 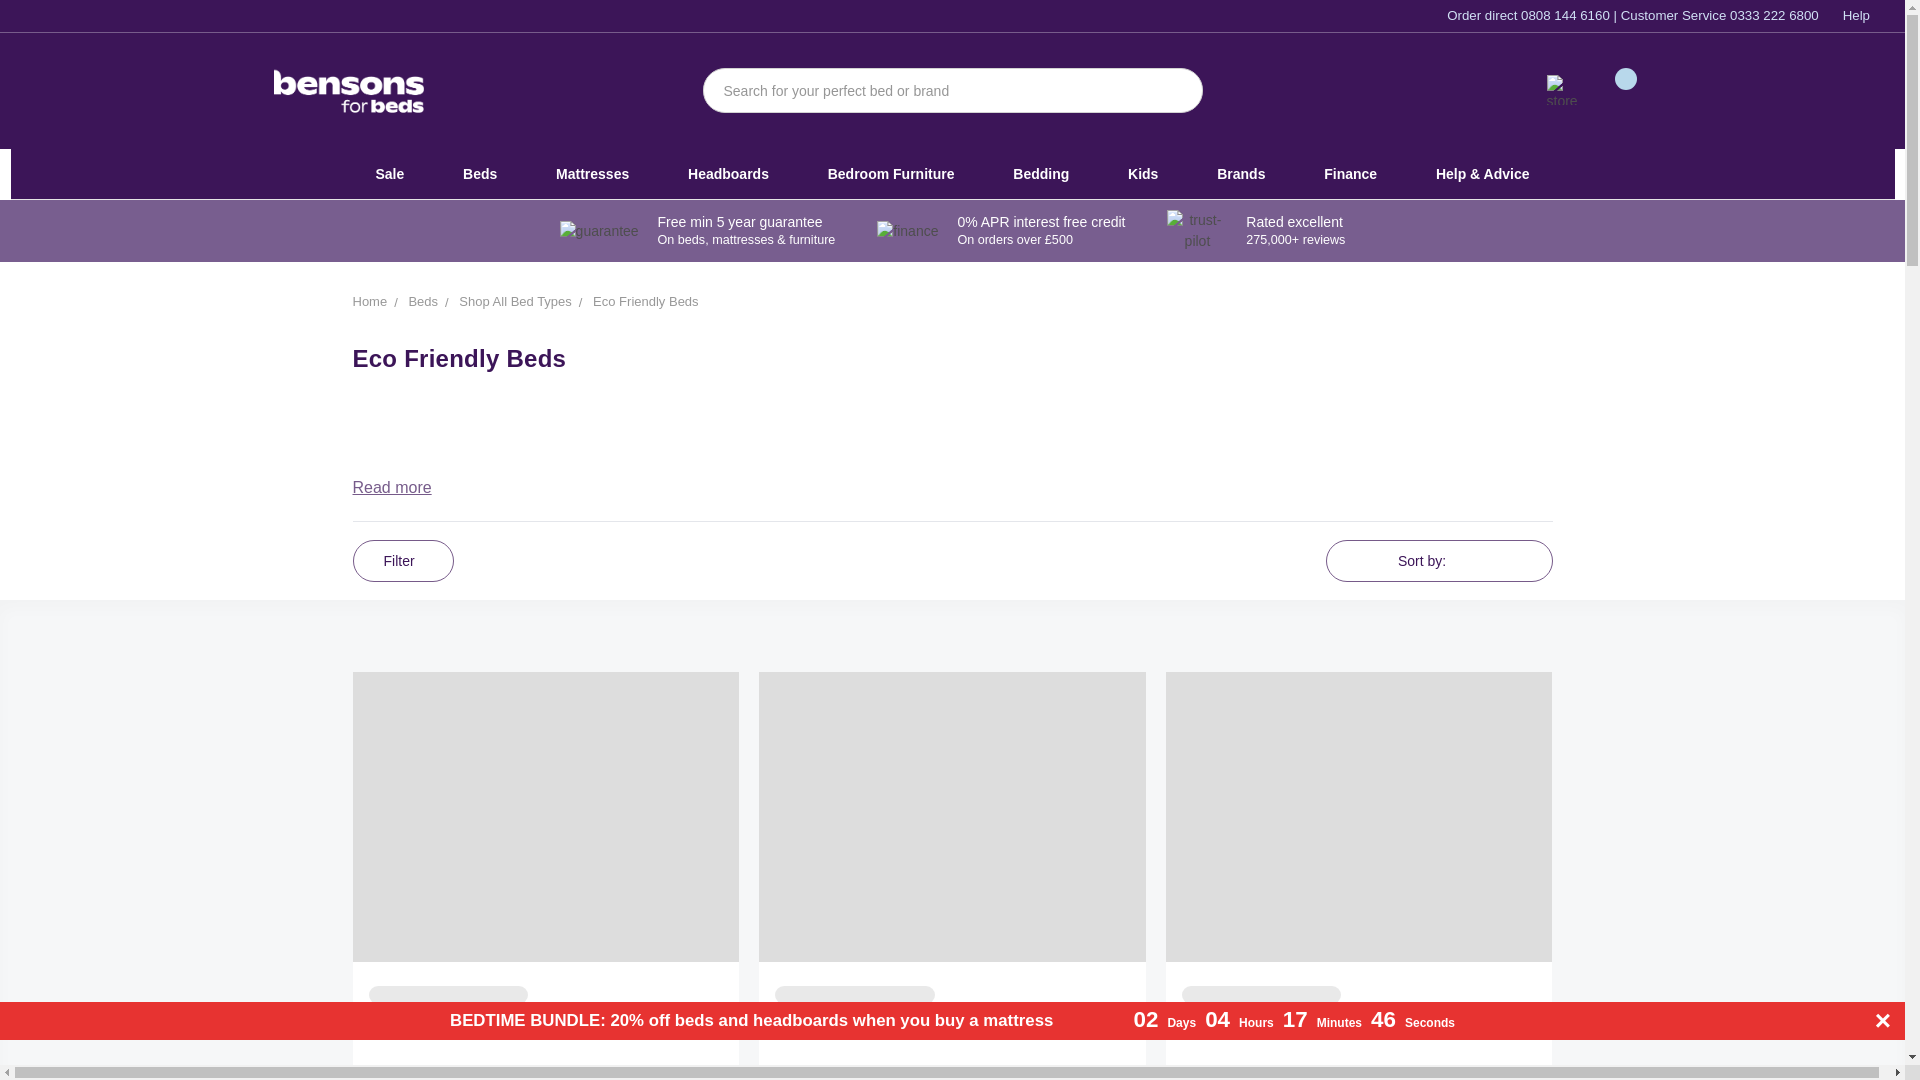 I want to click on Beds, so click(x=480, y=174).